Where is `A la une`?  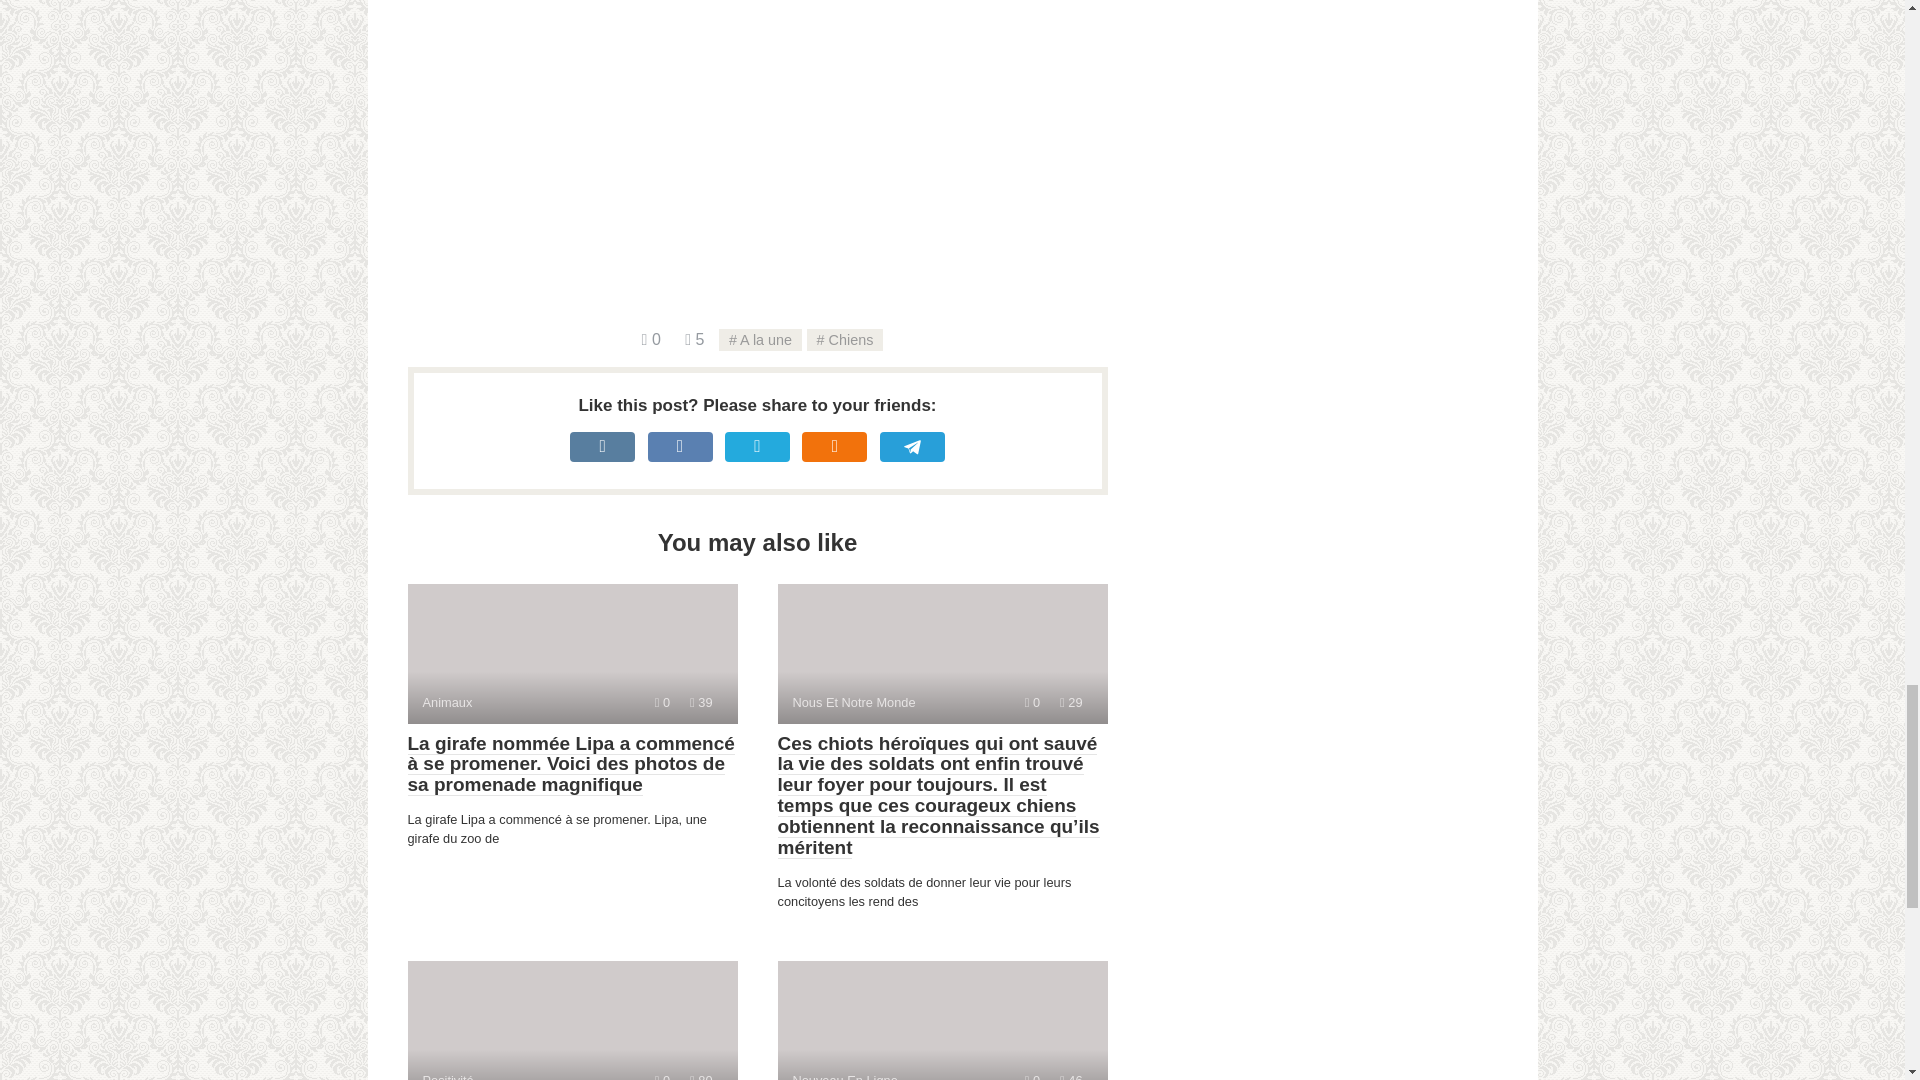
A la une is located at coordinates (650, 338).